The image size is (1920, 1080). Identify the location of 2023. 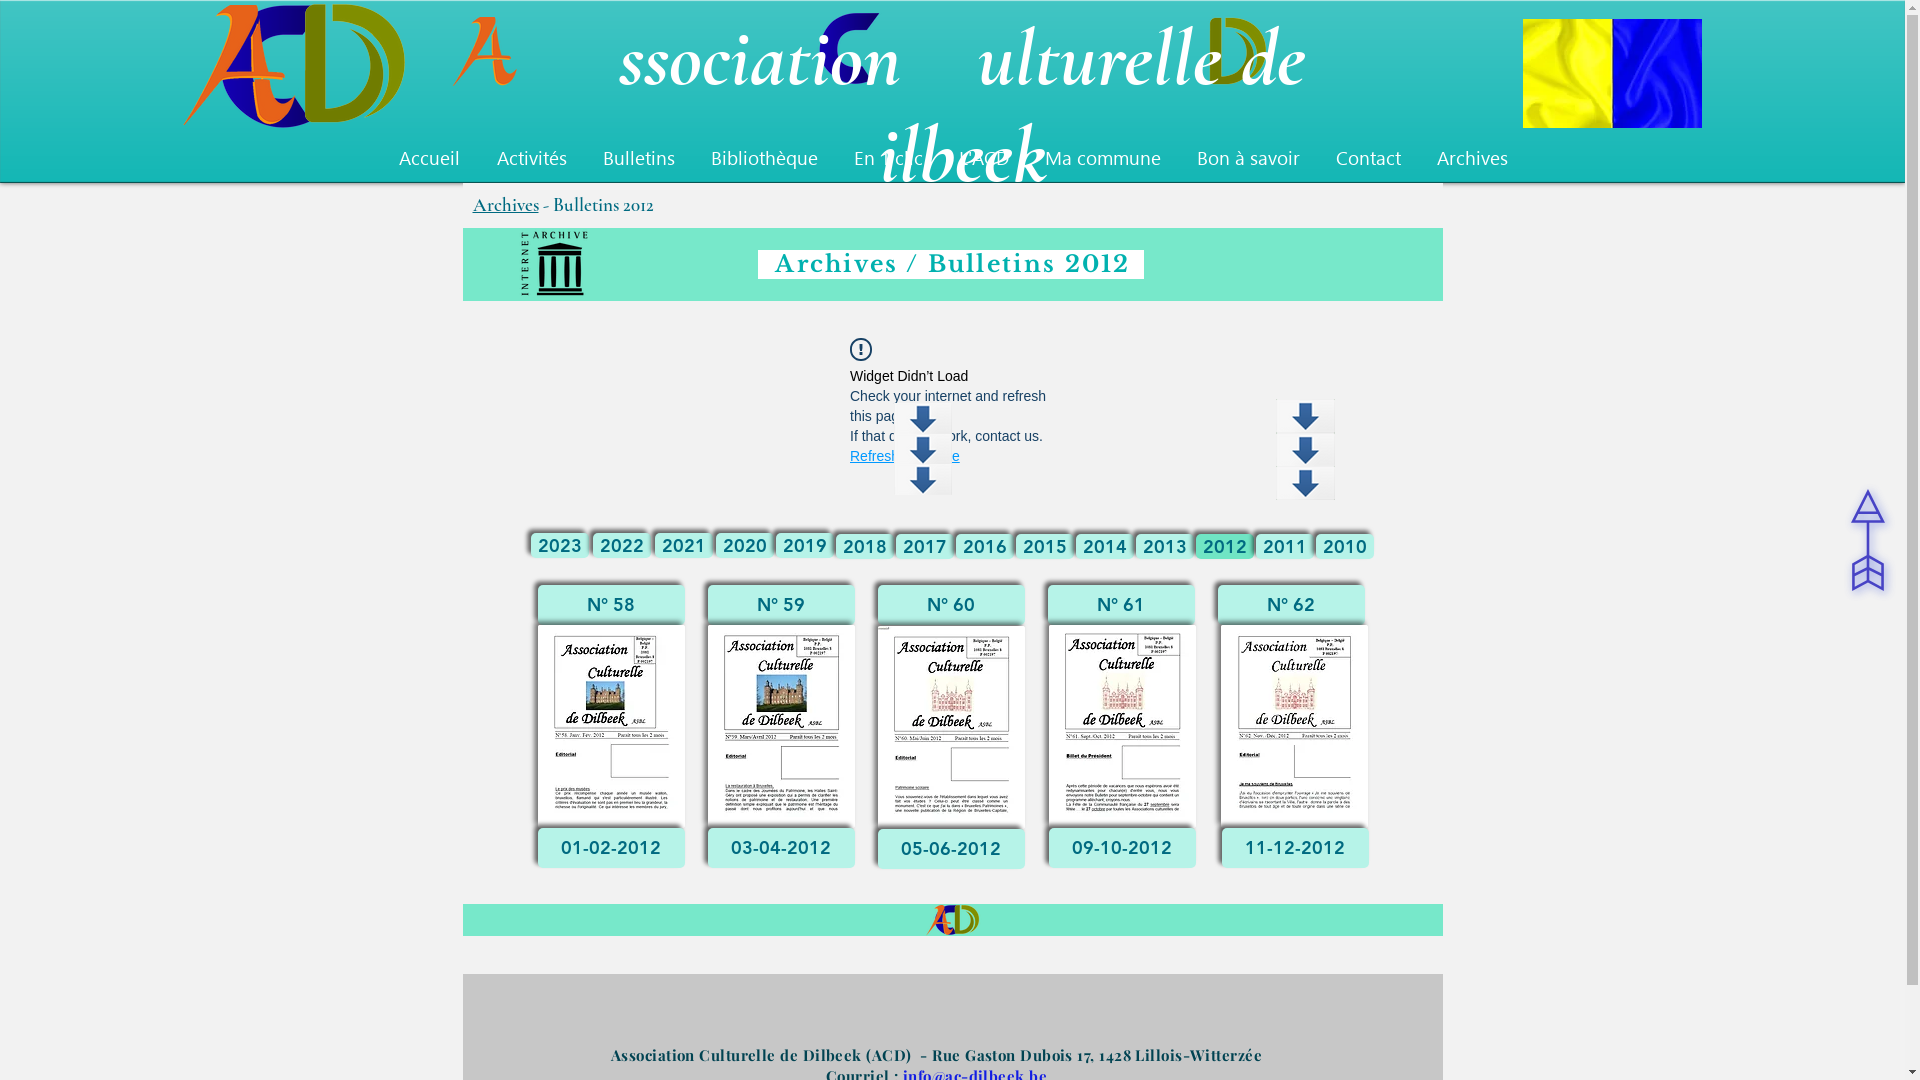
(559, 546).